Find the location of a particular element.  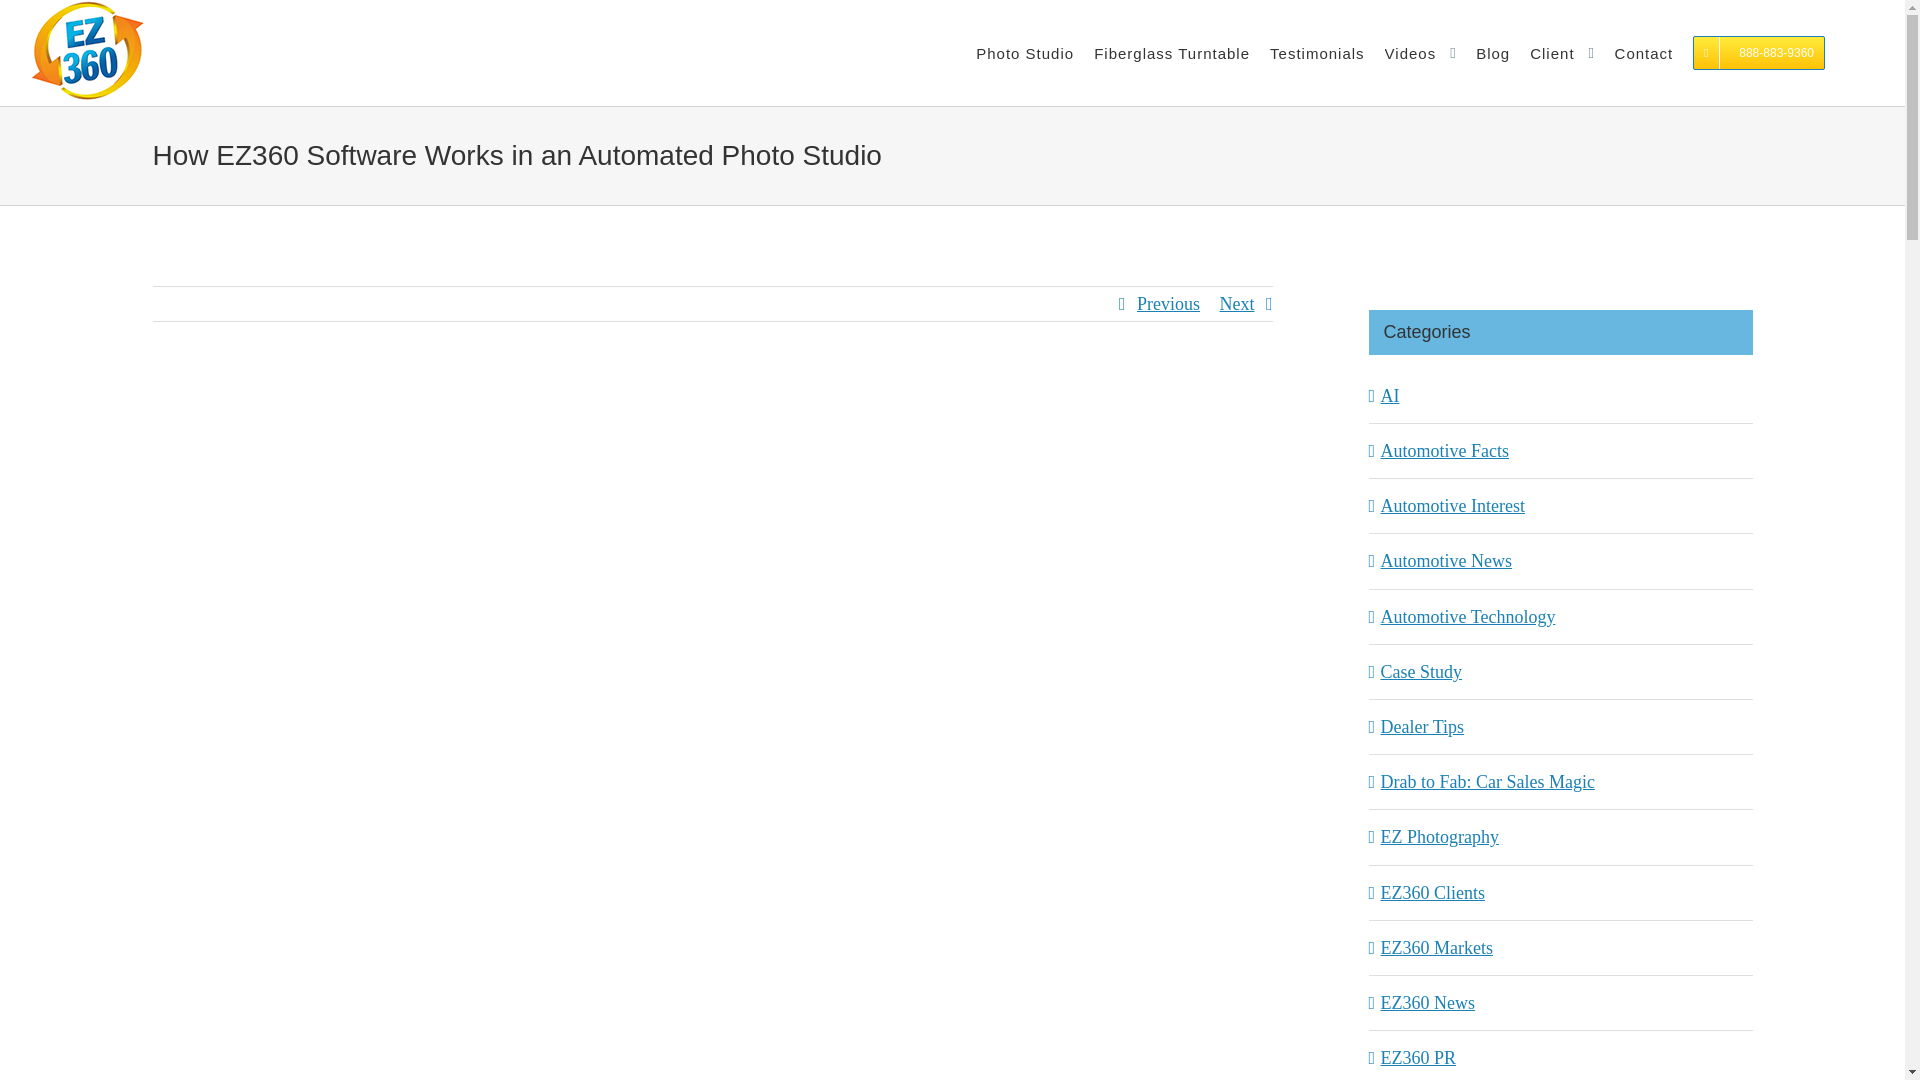

Testimonials is located at coordinates (1317, 52).